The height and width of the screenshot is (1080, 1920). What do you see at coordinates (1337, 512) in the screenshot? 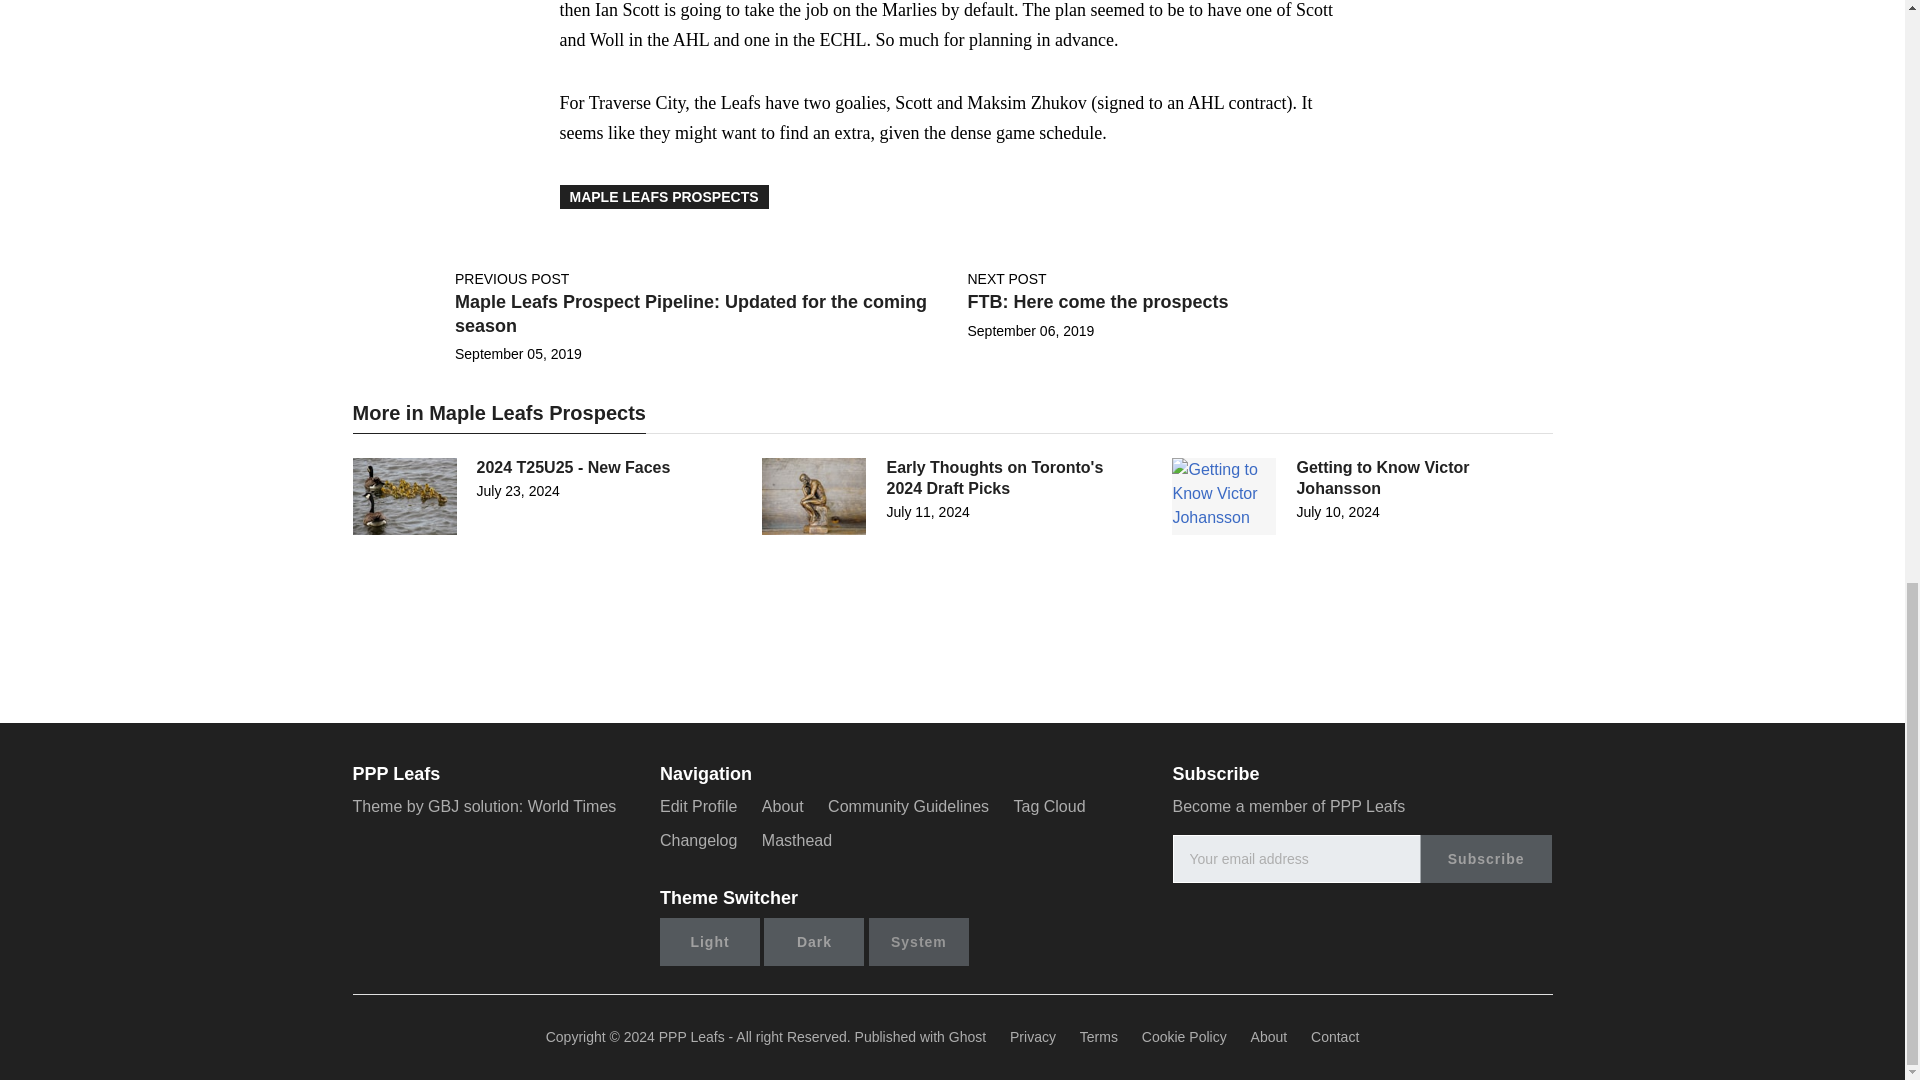
I see `10 July, 2024` at bounding box center [1337, 512].